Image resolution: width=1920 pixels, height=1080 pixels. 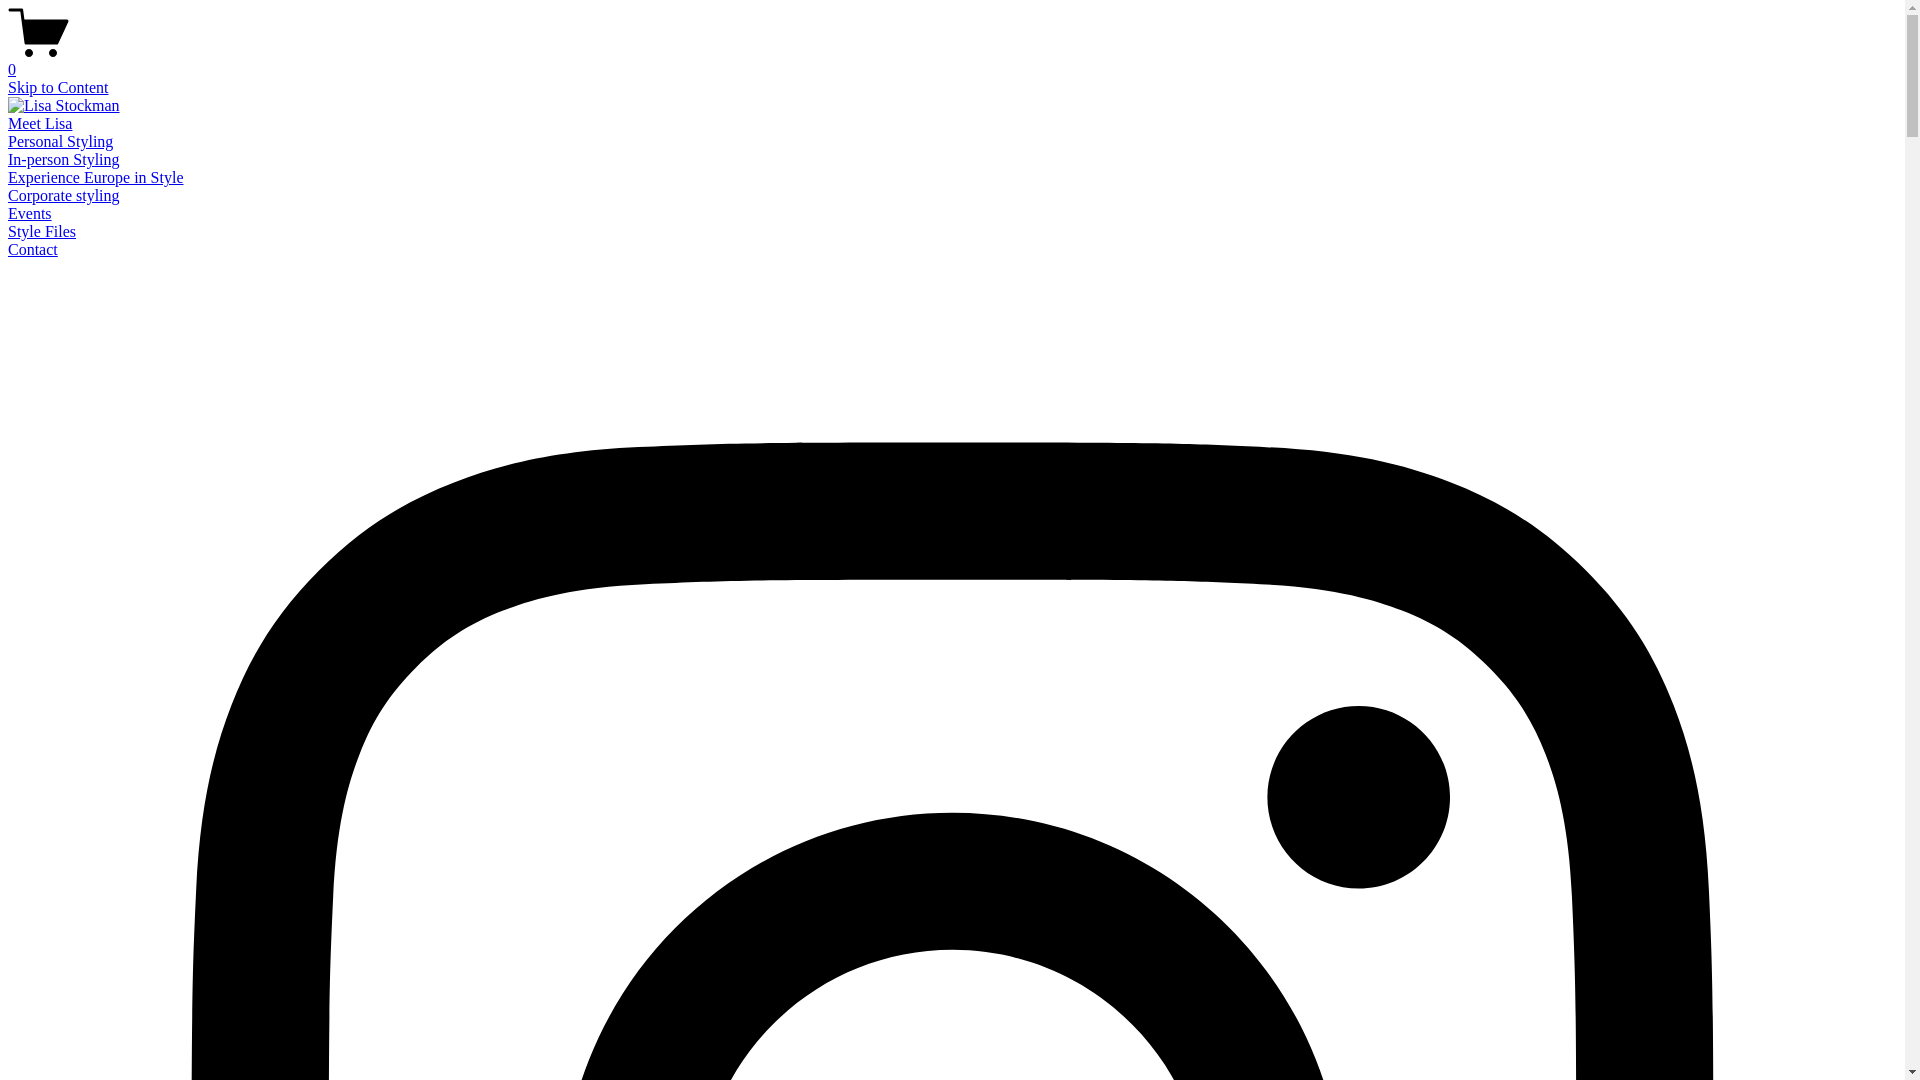 What do you see at coordinates (96, 178) in the screenshot?
I see `Experience Europe in Style` at bounding box center [96, 178].